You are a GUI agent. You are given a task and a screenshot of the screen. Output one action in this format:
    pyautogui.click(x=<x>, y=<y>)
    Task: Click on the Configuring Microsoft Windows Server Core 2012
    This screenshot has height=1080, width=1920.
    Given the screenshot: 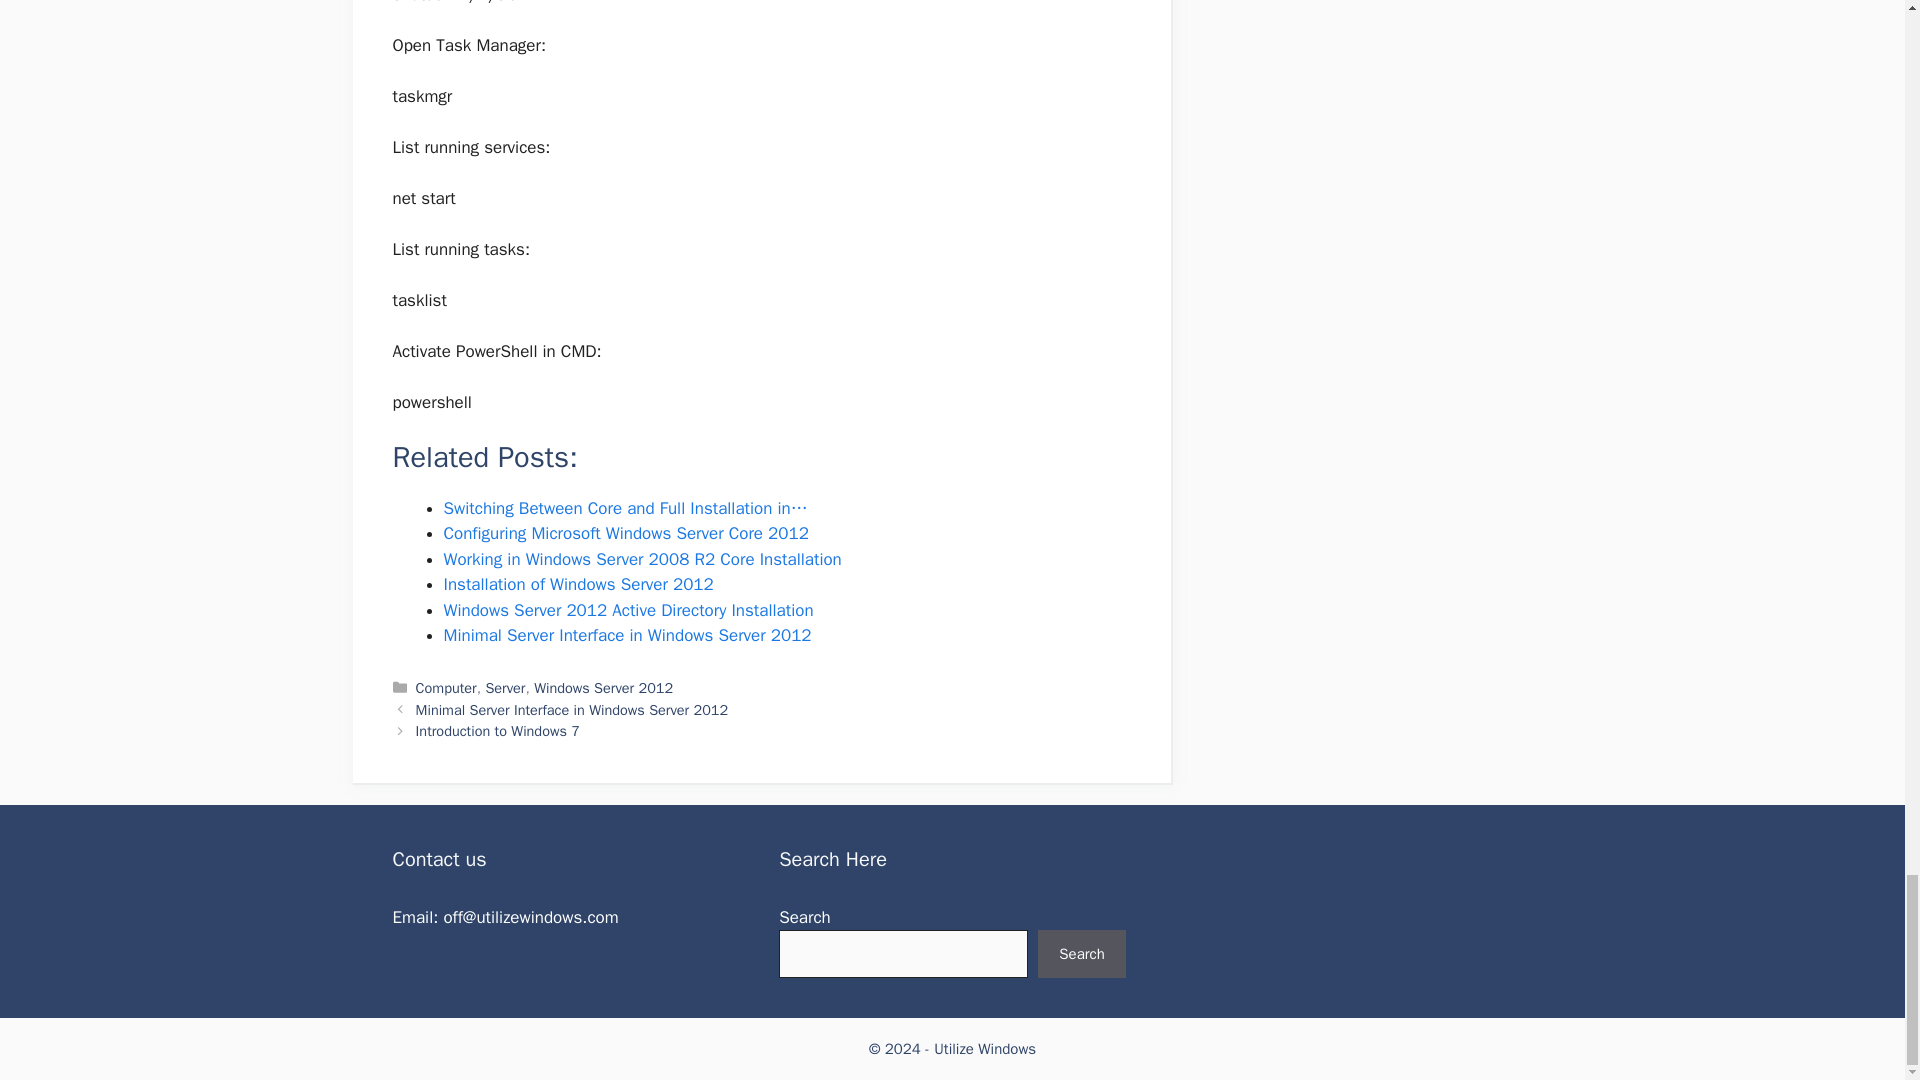 What is the action you would take?
    pyautogui.click(x=626, y=533)
    